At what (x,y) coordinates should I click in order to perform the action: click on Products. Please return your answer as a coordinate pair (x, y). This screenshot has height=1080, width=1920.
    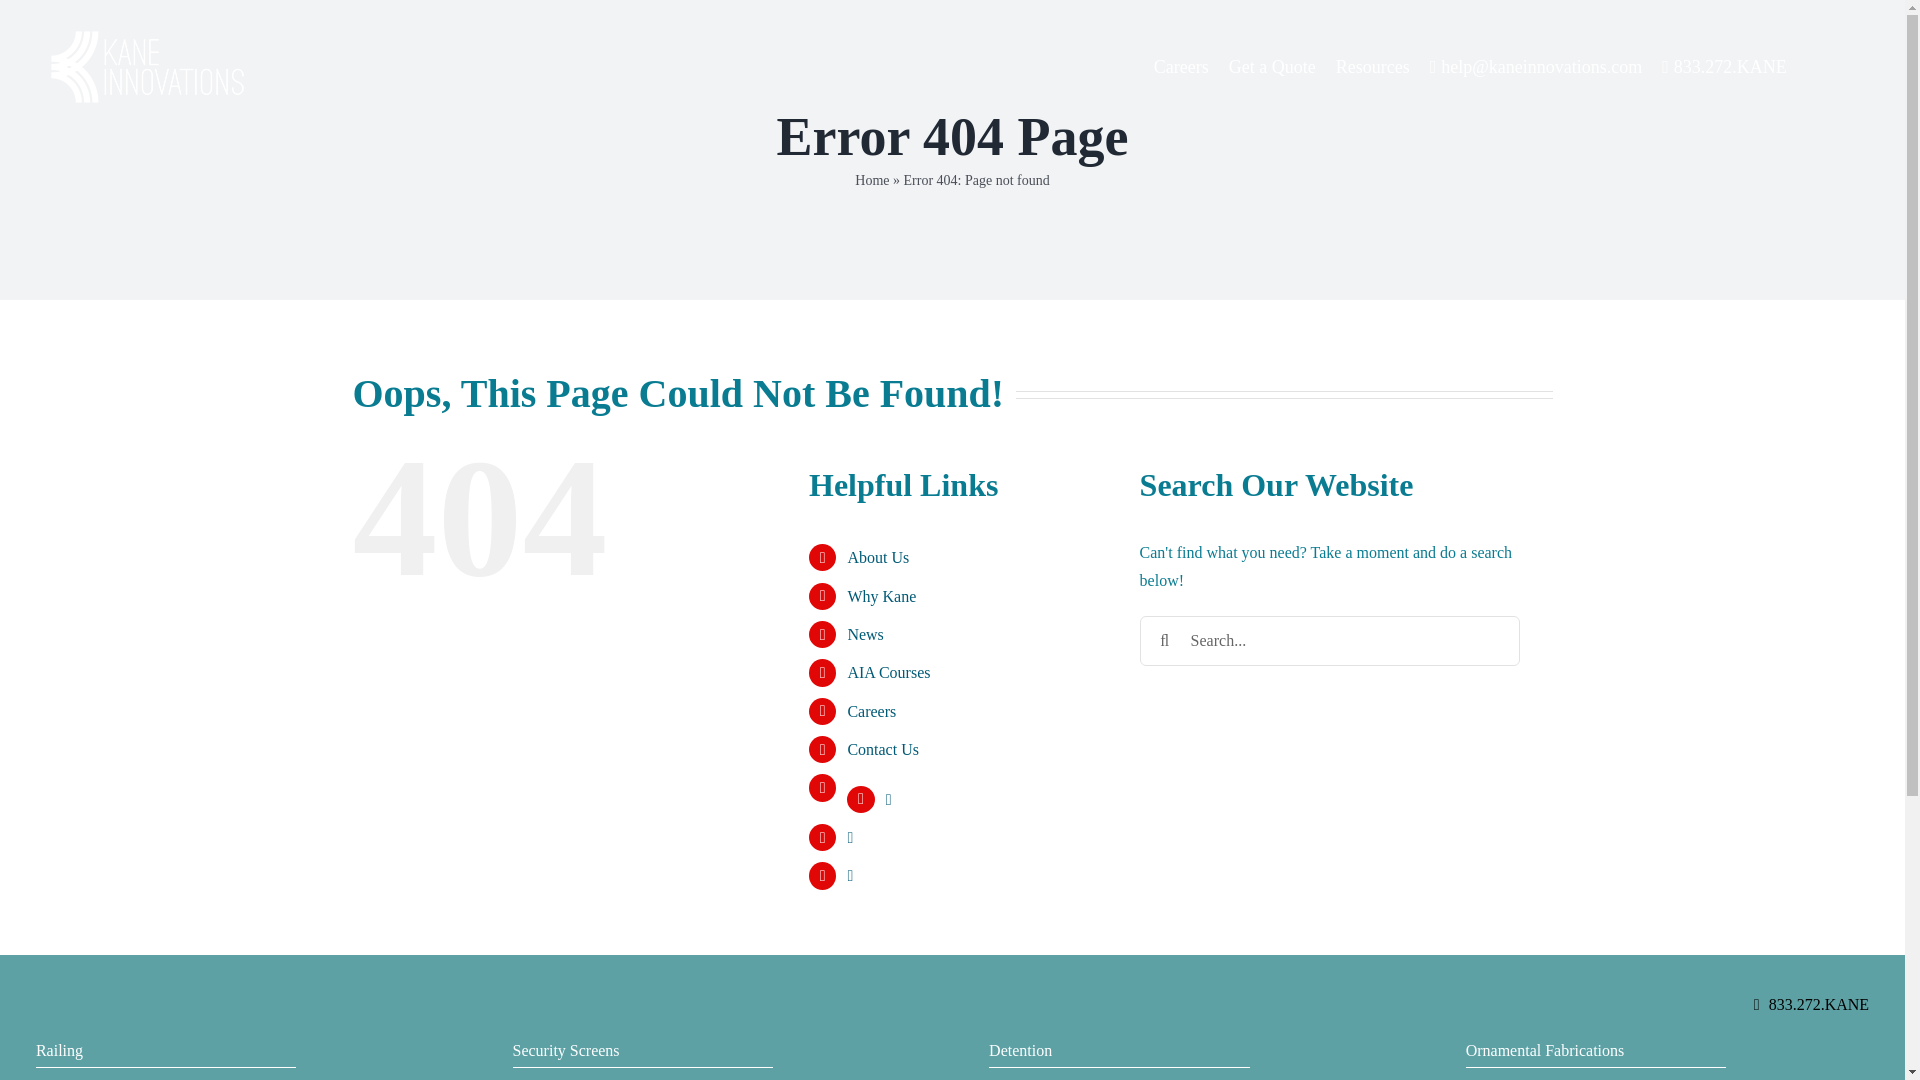
    Looking at the image, I should click on (642, 1076).